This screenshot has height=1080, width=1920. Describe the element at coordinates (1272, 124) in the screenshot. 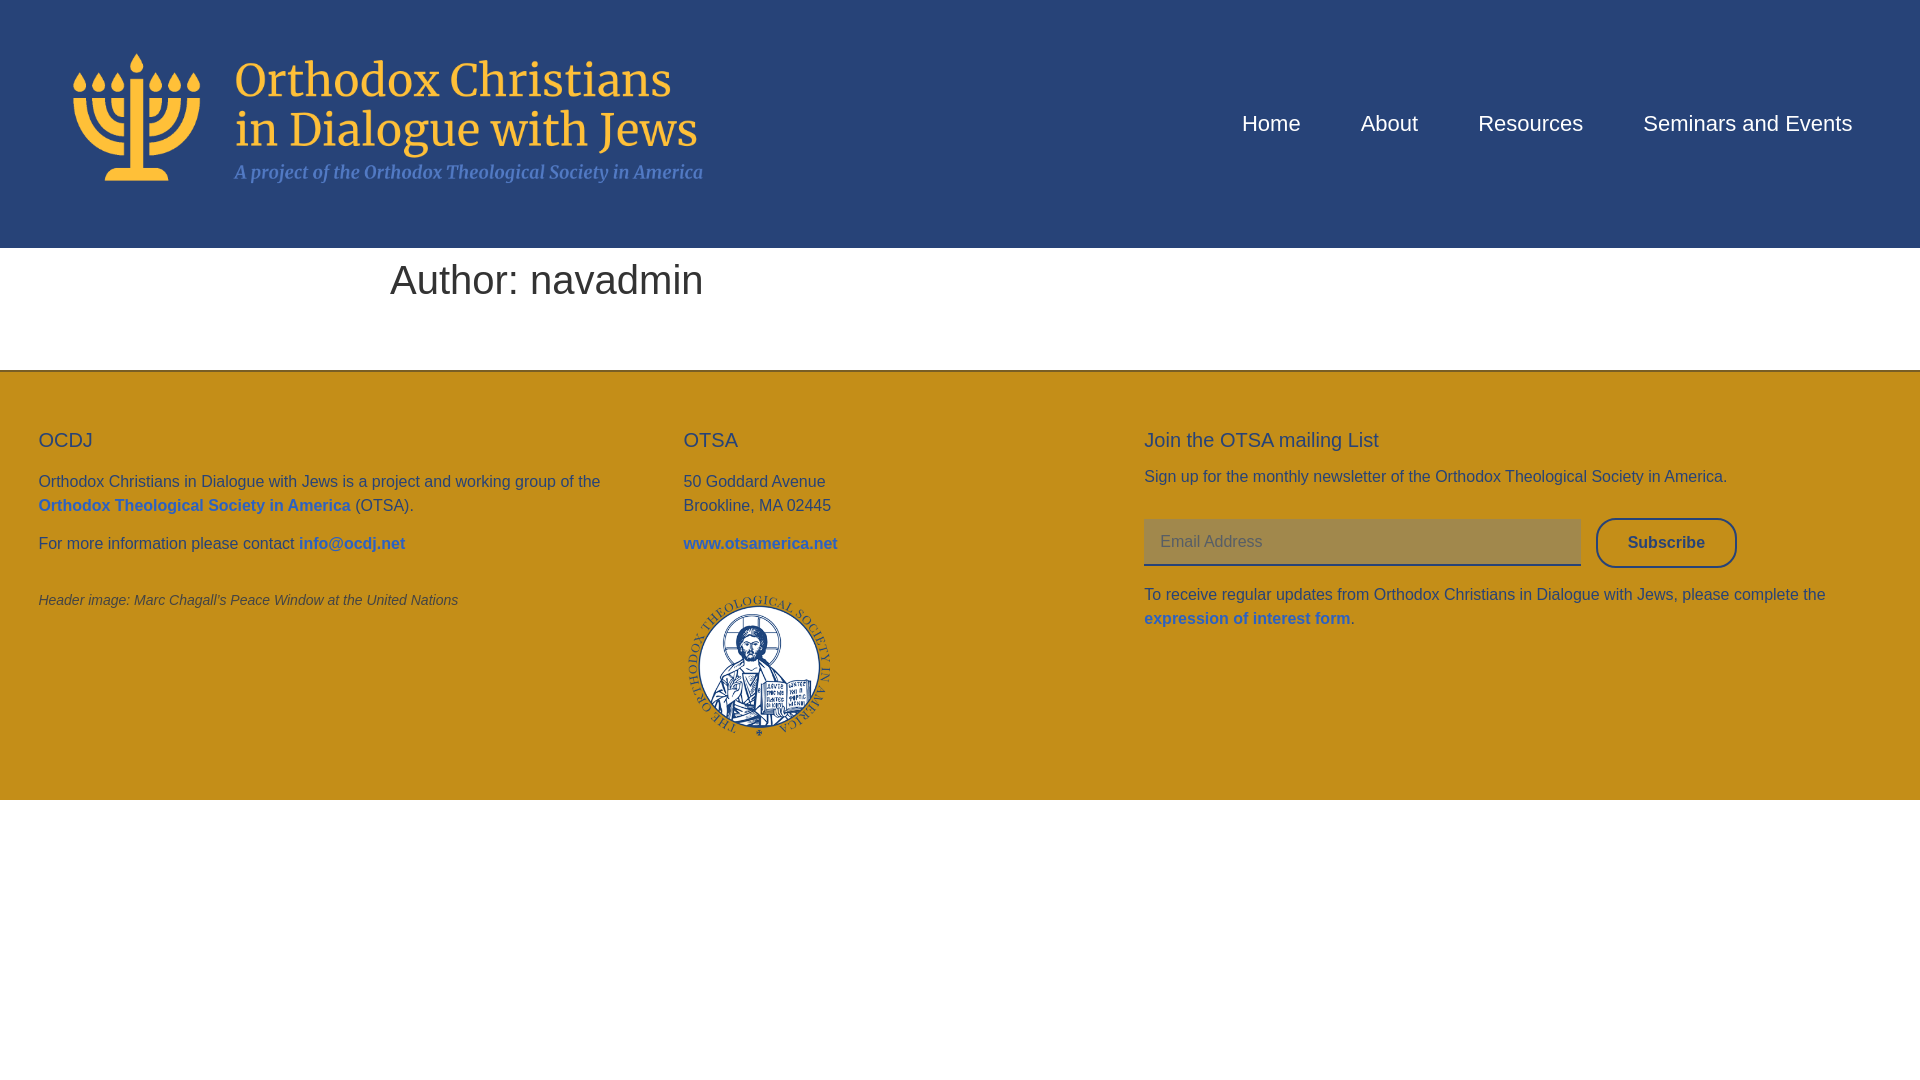

I see `Home` at that location.